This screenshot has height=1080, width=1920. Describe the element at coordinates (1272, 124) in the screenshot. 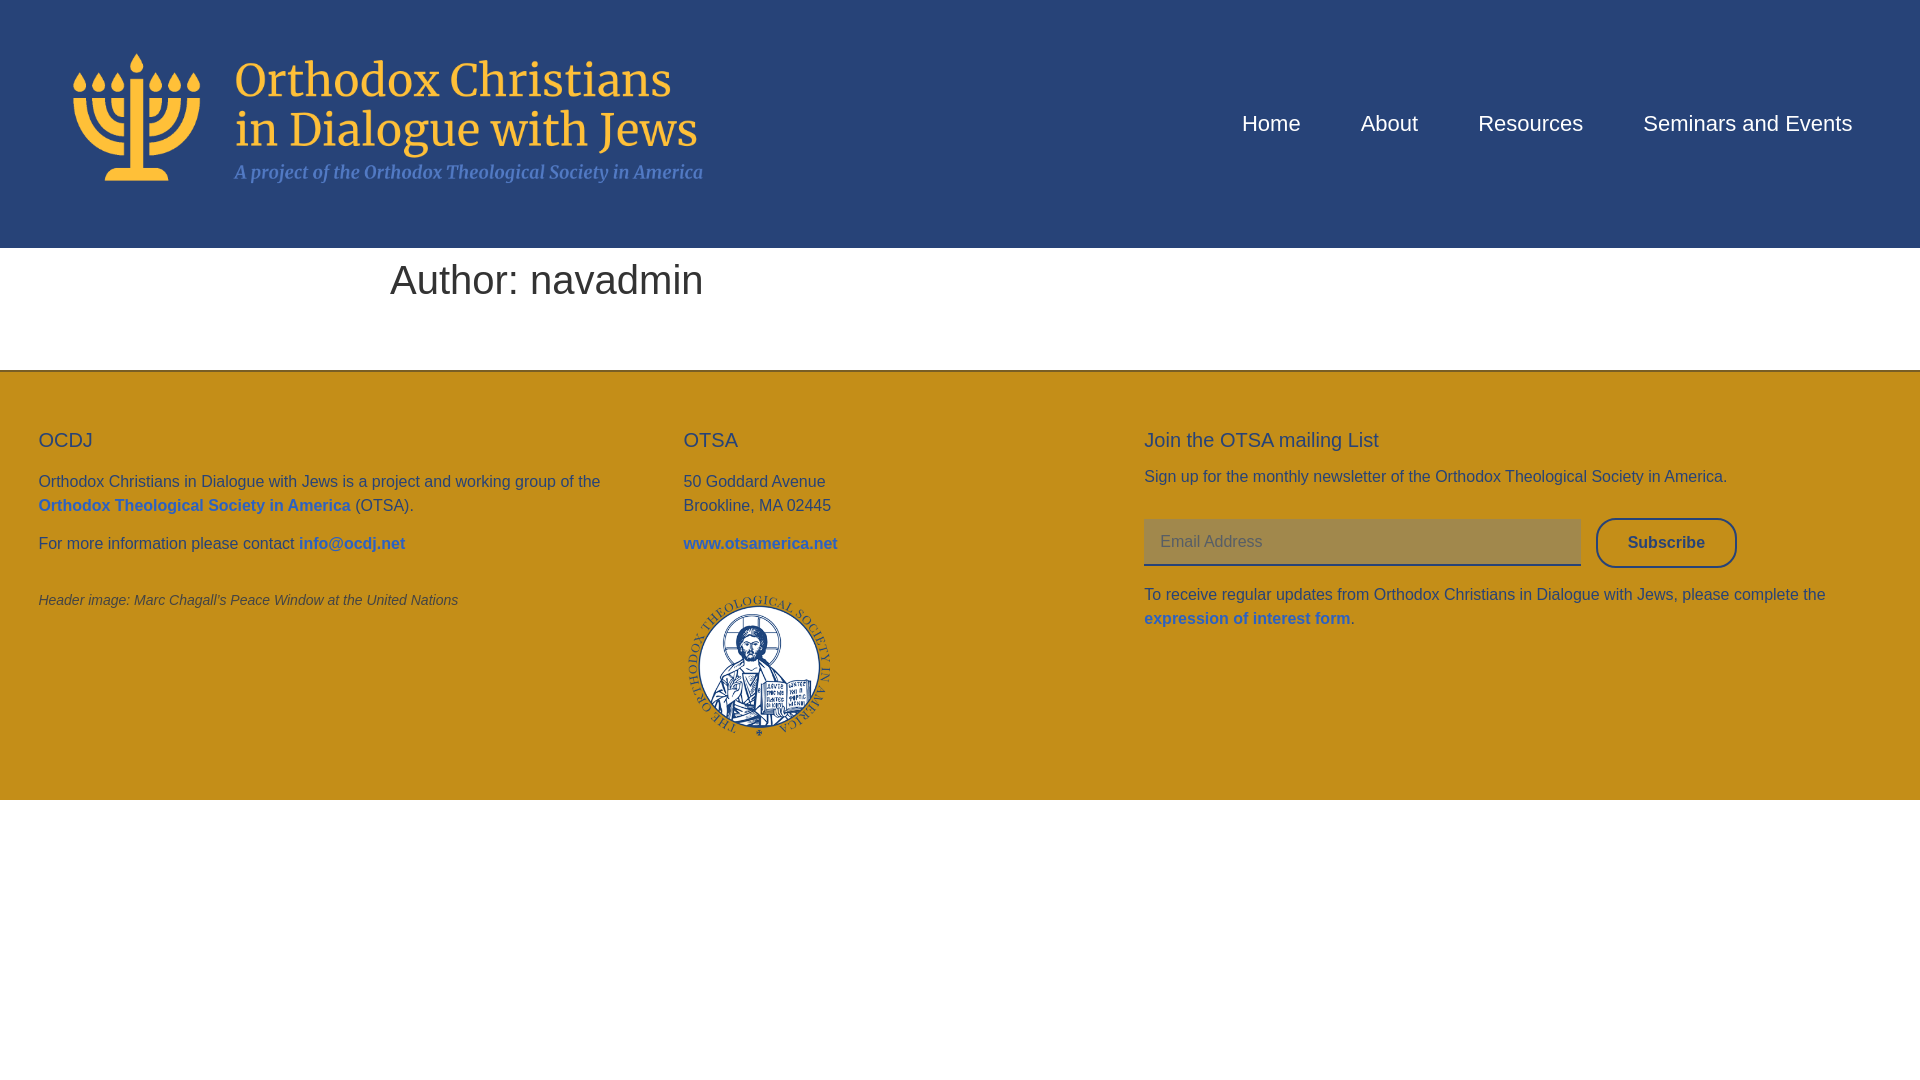

I see `Home` at that location.